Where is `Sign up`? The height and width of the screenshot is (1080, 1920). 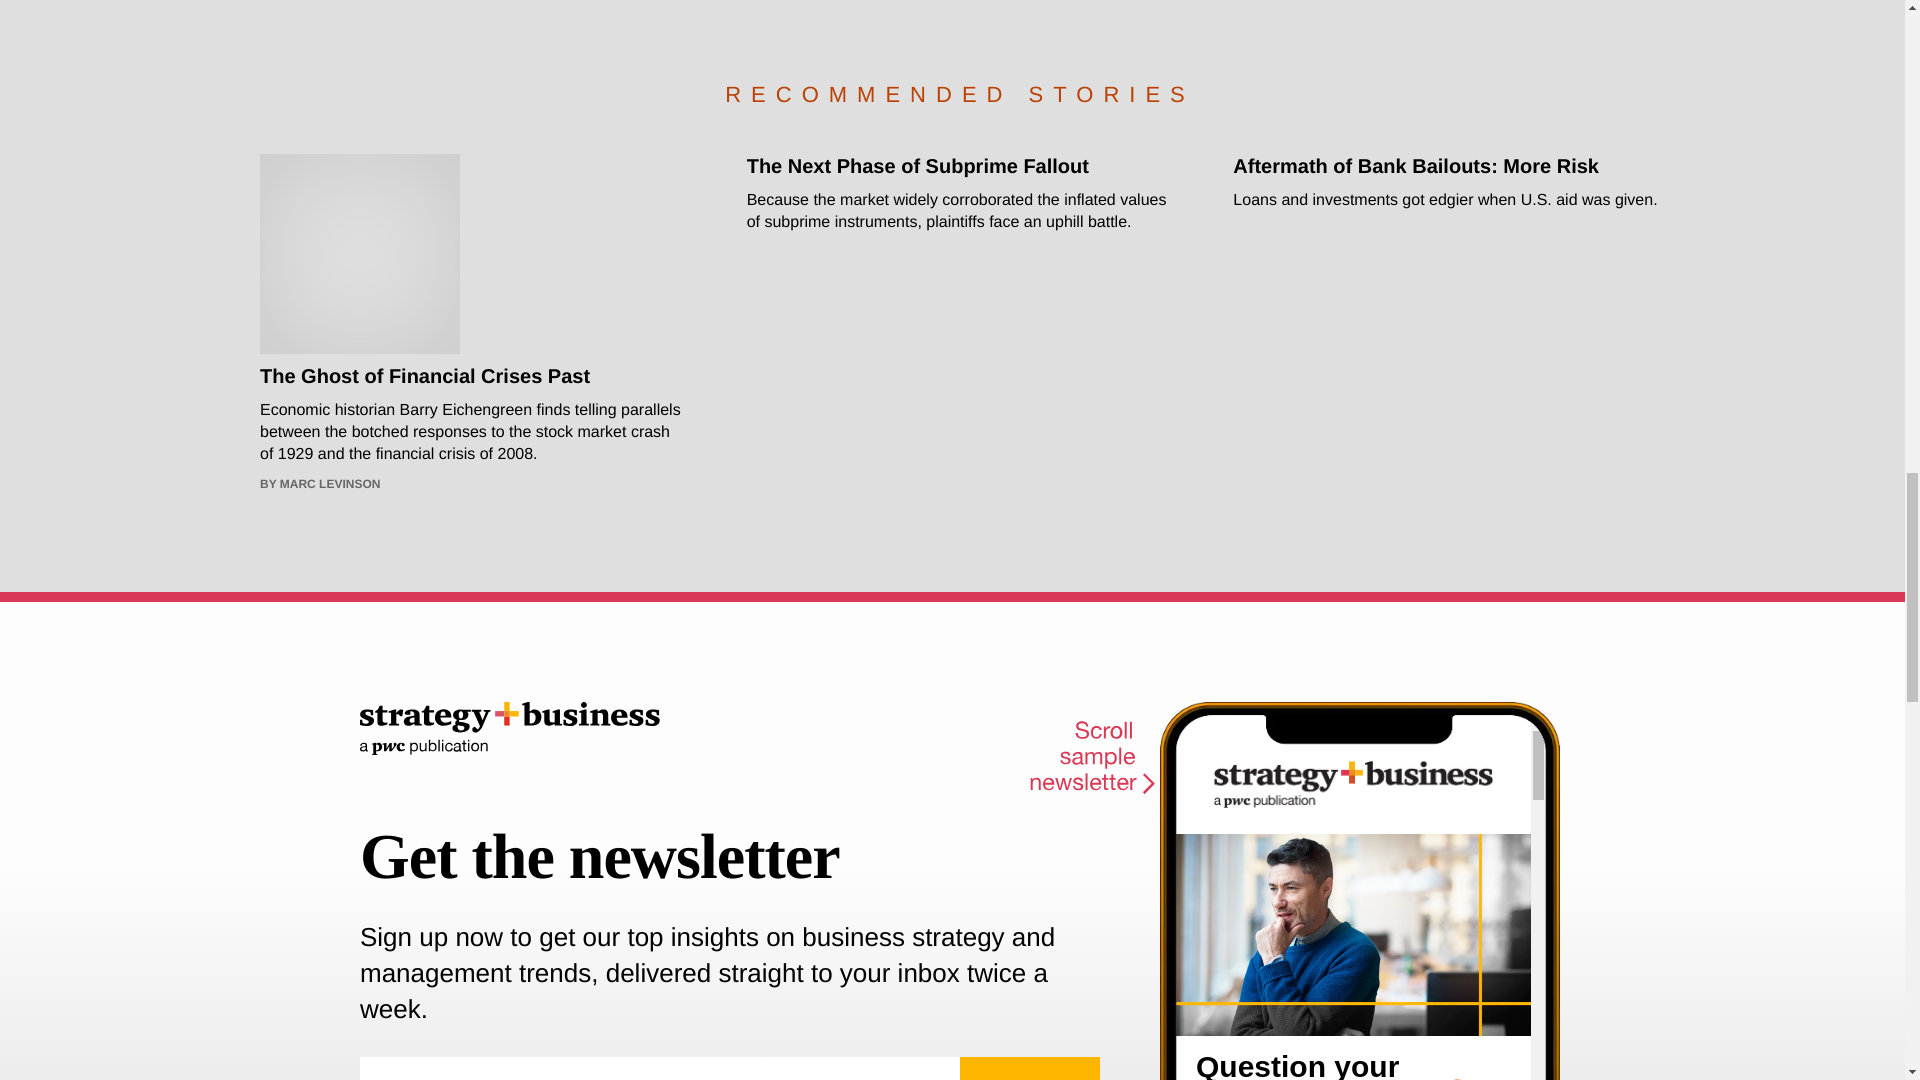 Sign up is located at coordinates (1030, 1068).